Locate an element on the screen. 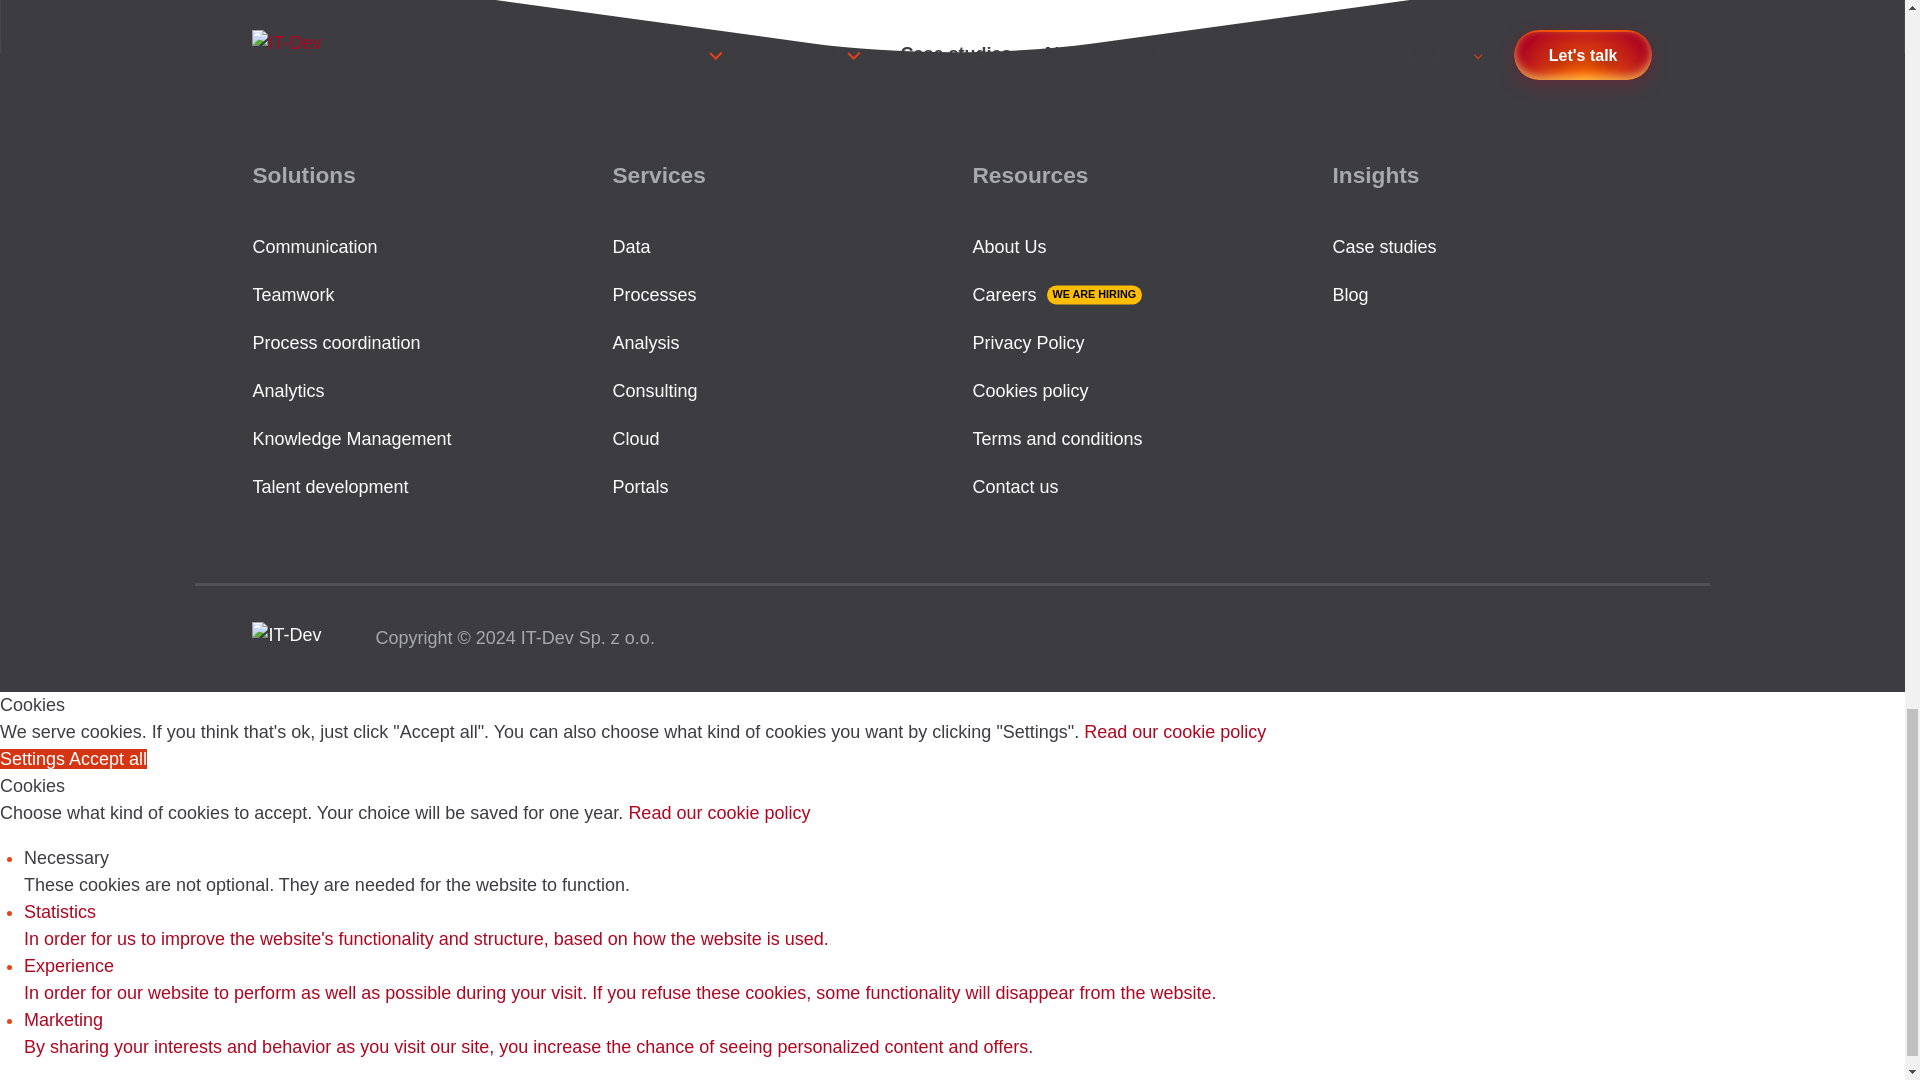 The width and height of the screenshot is (1920, 1080). Data is located at coordinates (631, 246).